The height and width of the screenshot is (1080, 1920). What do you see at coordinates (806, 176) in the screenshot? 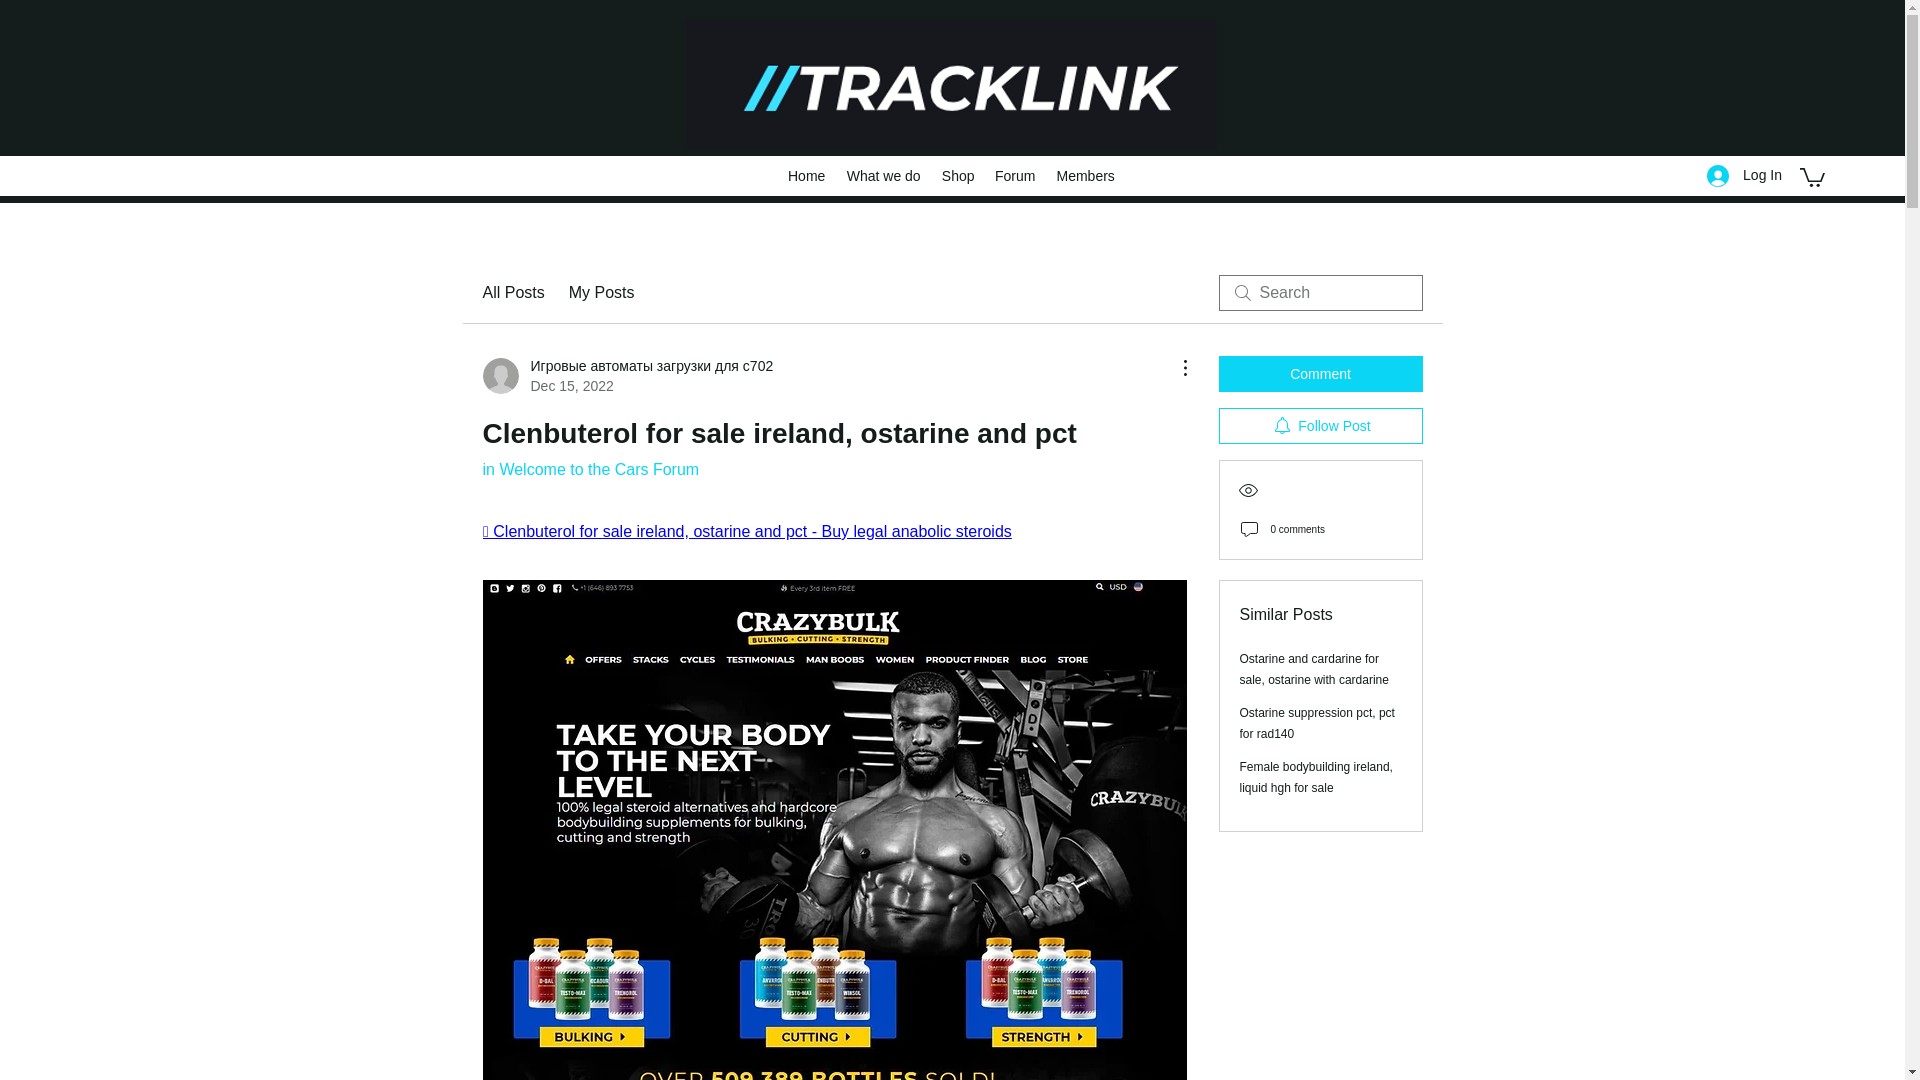
I see `Home` at bounding box center [806, 176].